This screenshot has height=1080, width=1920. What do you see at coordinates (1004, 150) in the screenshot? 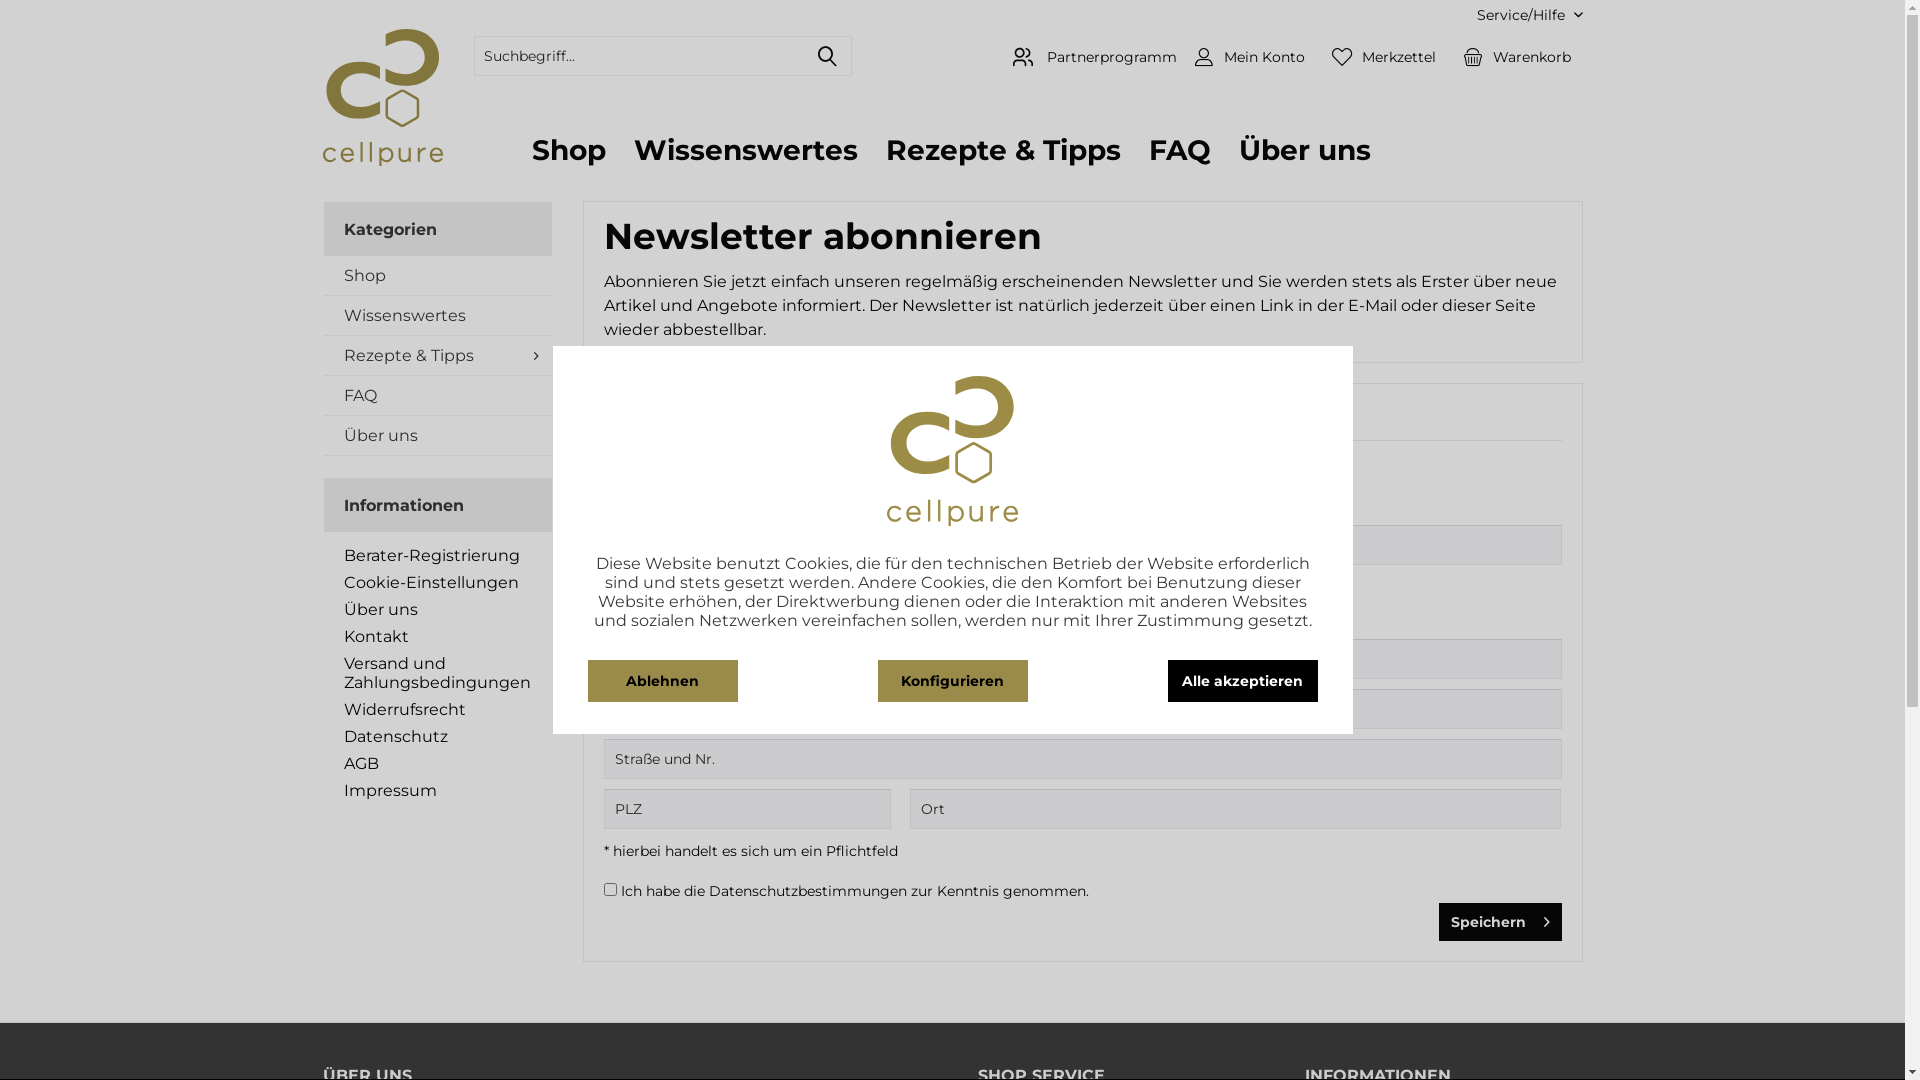
I see `Rezepte & Tipps` at bounding box center [1004, 150].